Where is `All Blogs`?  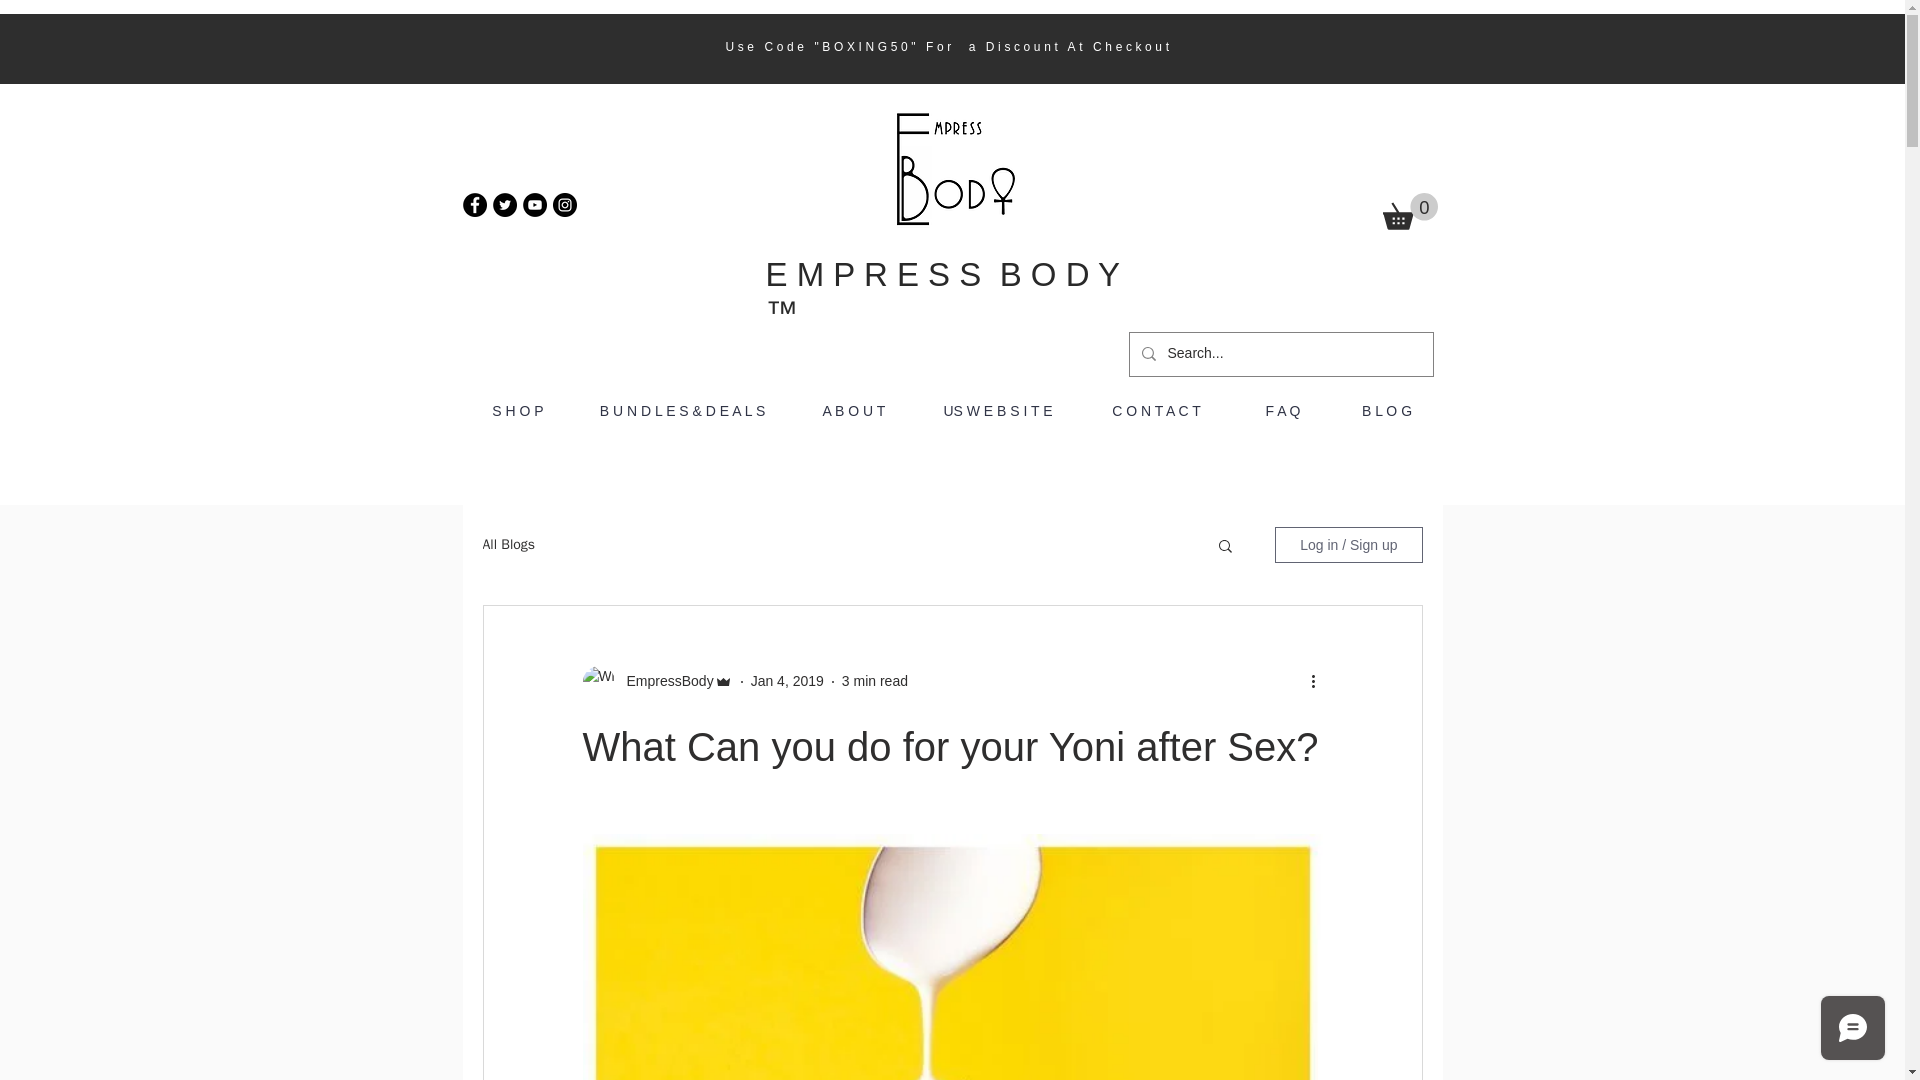 All Blogs is located at coordinates (508, 544).